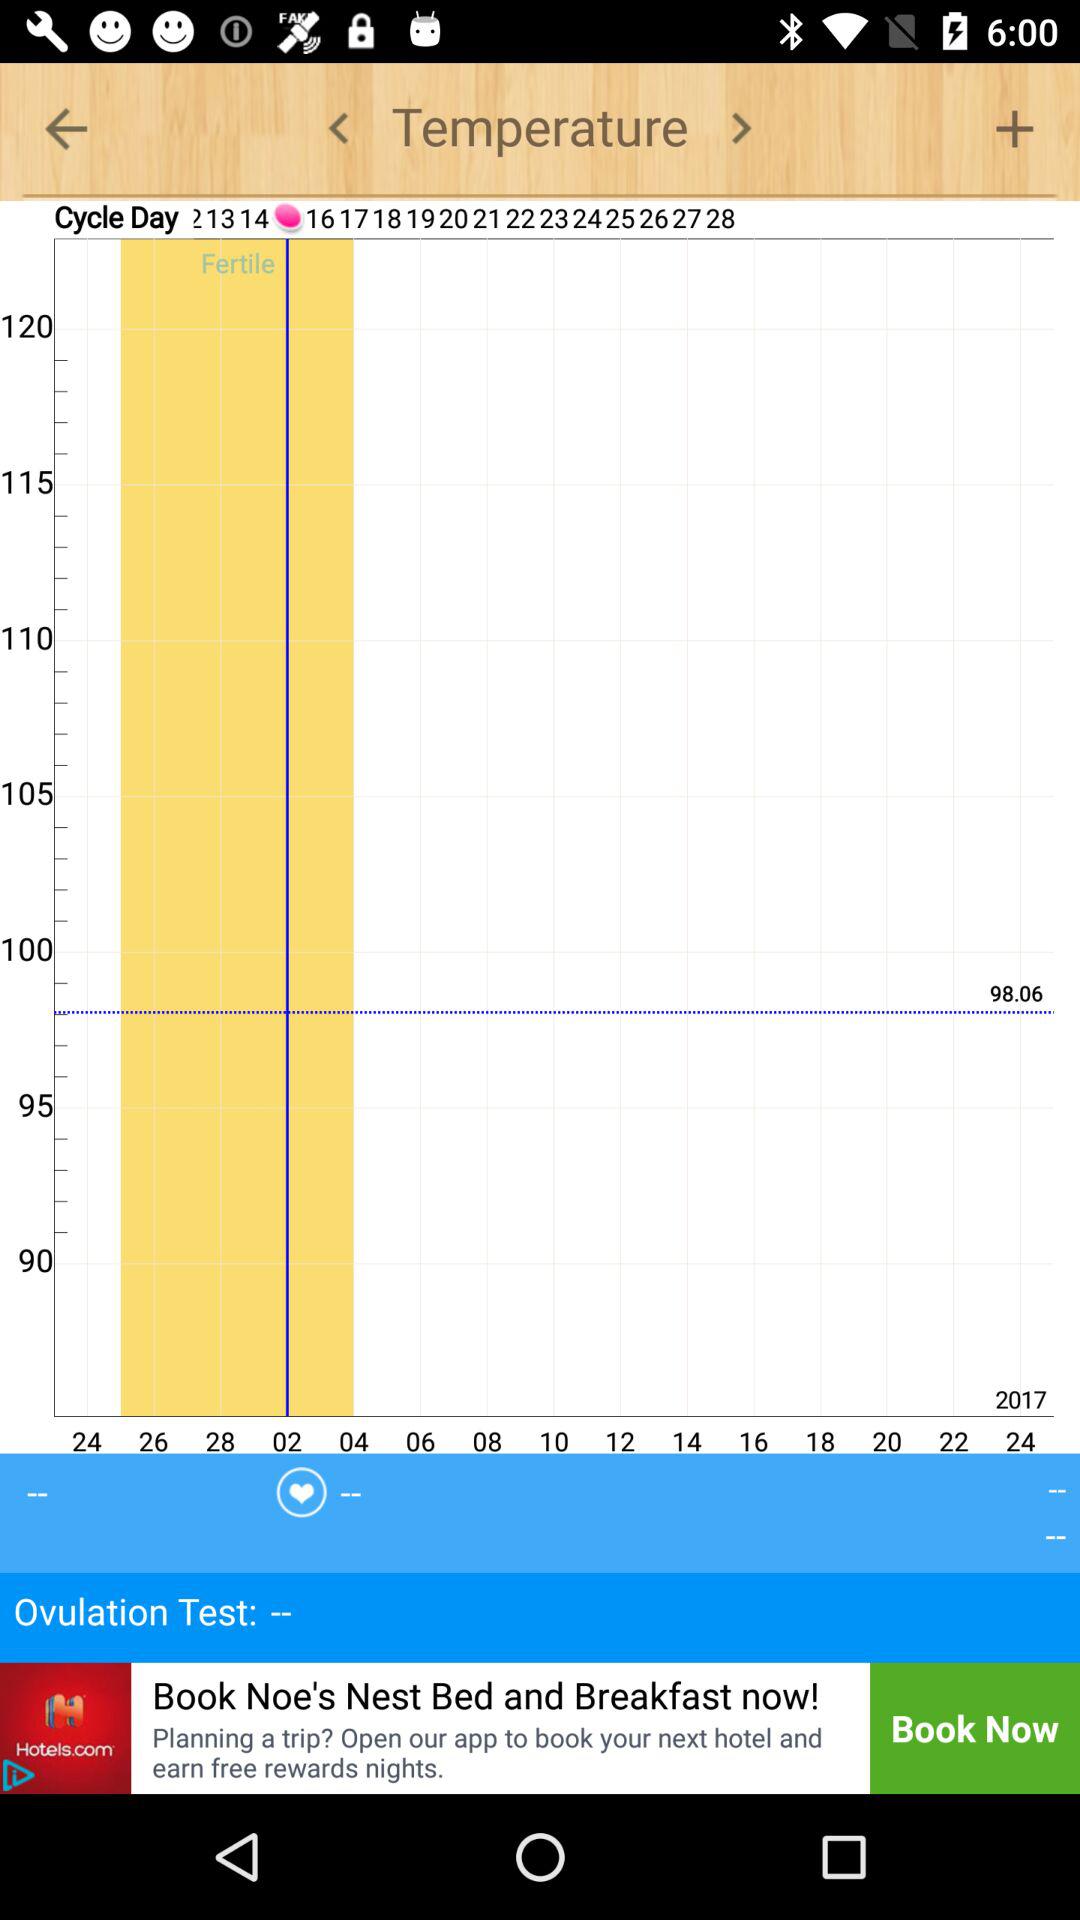 The height and width of the screenshot is (1920, 1080). Describe the element at coordinates (18, 1775) in the screenshot. I see `temperature chart` at that location.